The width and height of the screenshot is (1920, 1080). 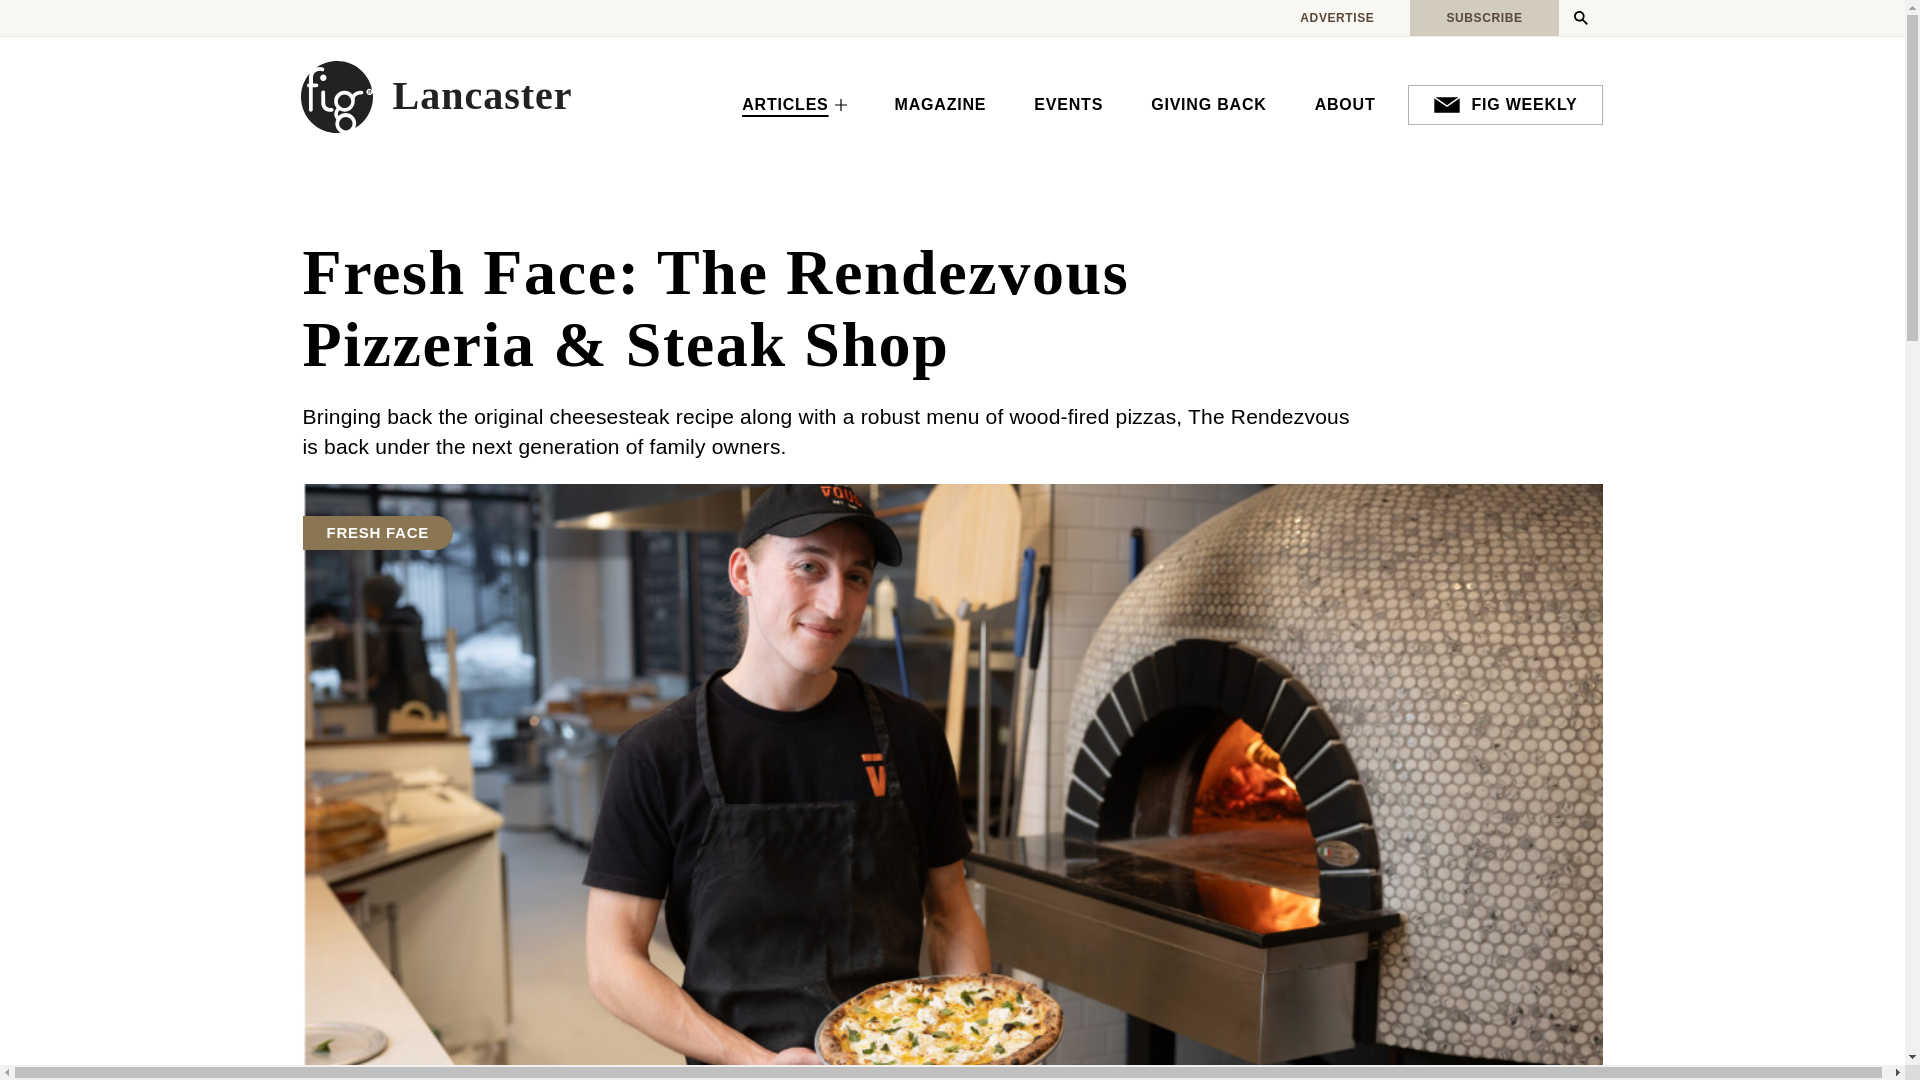 What do you see at coordinates (1505, 105) in the screenshot?
I see `FIG WEEKLY` at bounding box center [1505, 105].